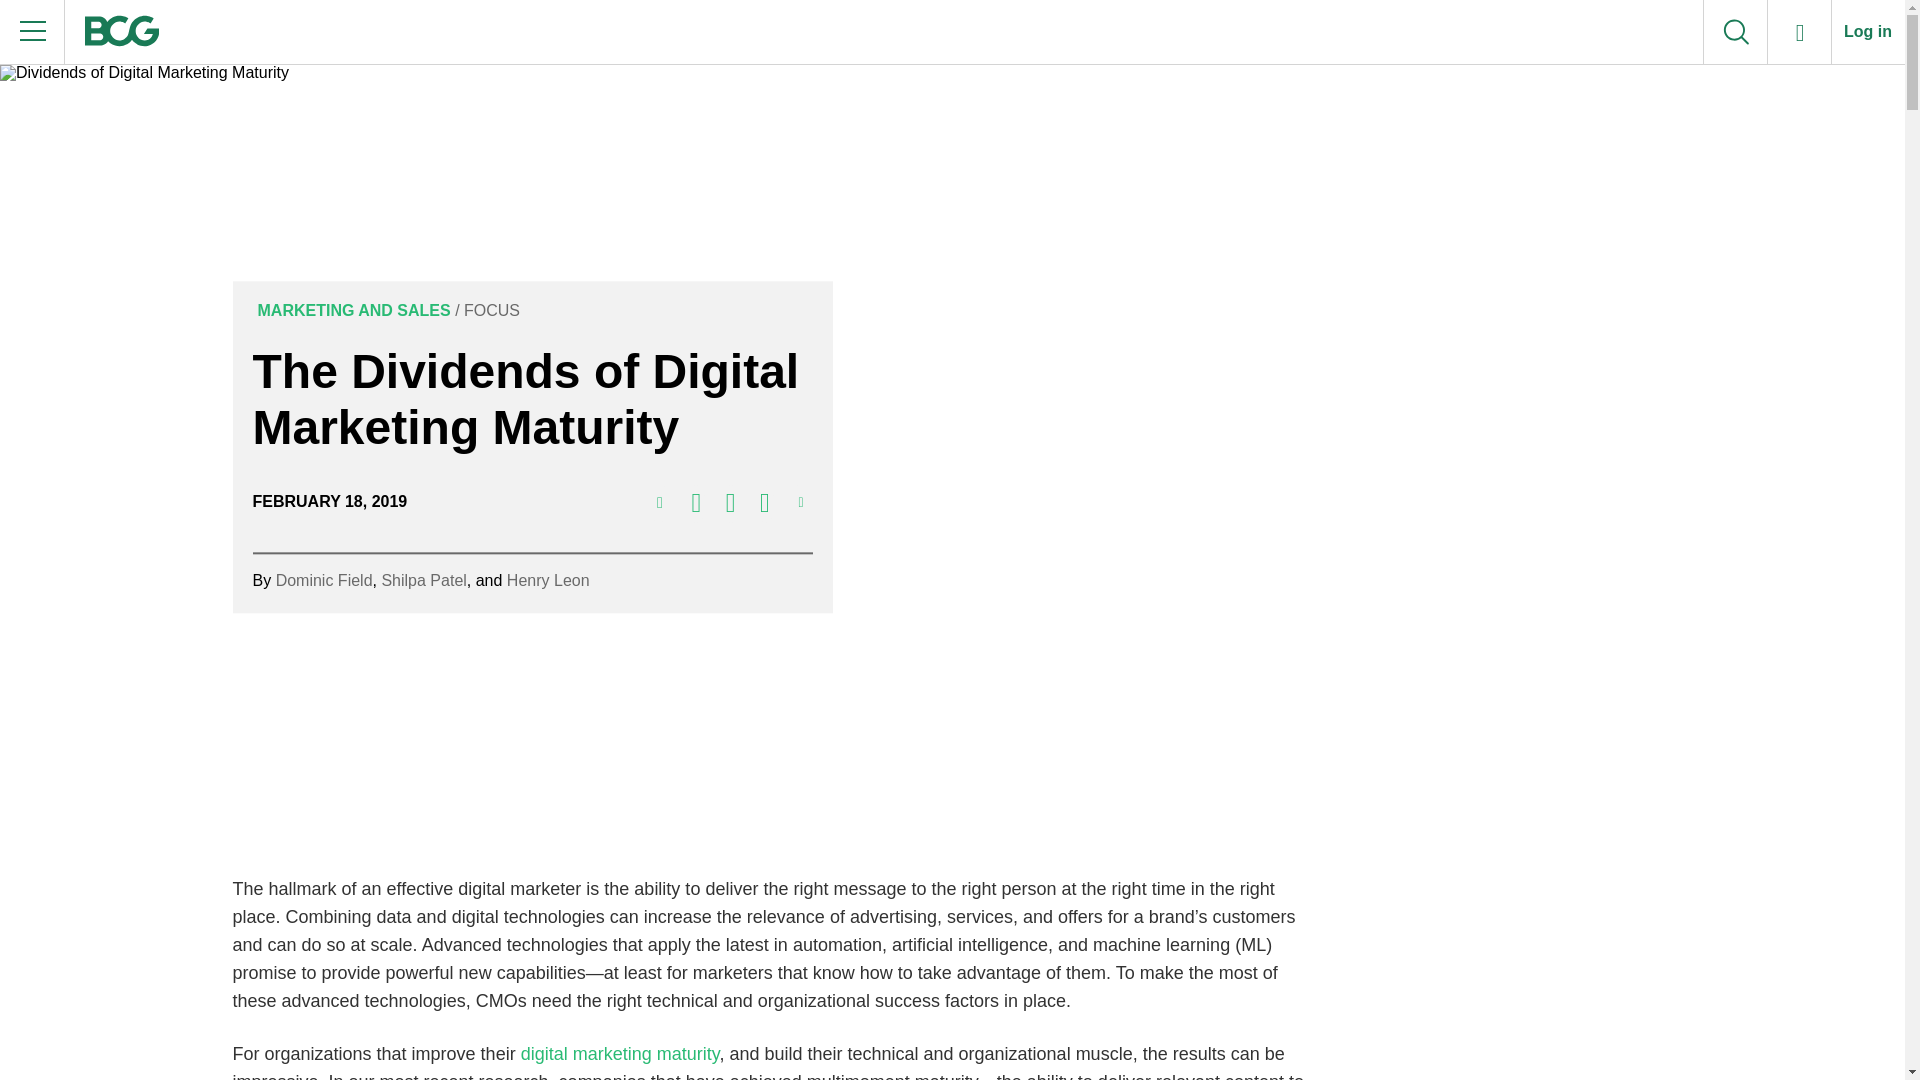 This screenshot has height=1080, width=1920. What do you see at coordinates (662, 513) in the screenshot?
I see `The Dividends of Digital Marketing Maturity - PDF` at bounding box center [662, 513].